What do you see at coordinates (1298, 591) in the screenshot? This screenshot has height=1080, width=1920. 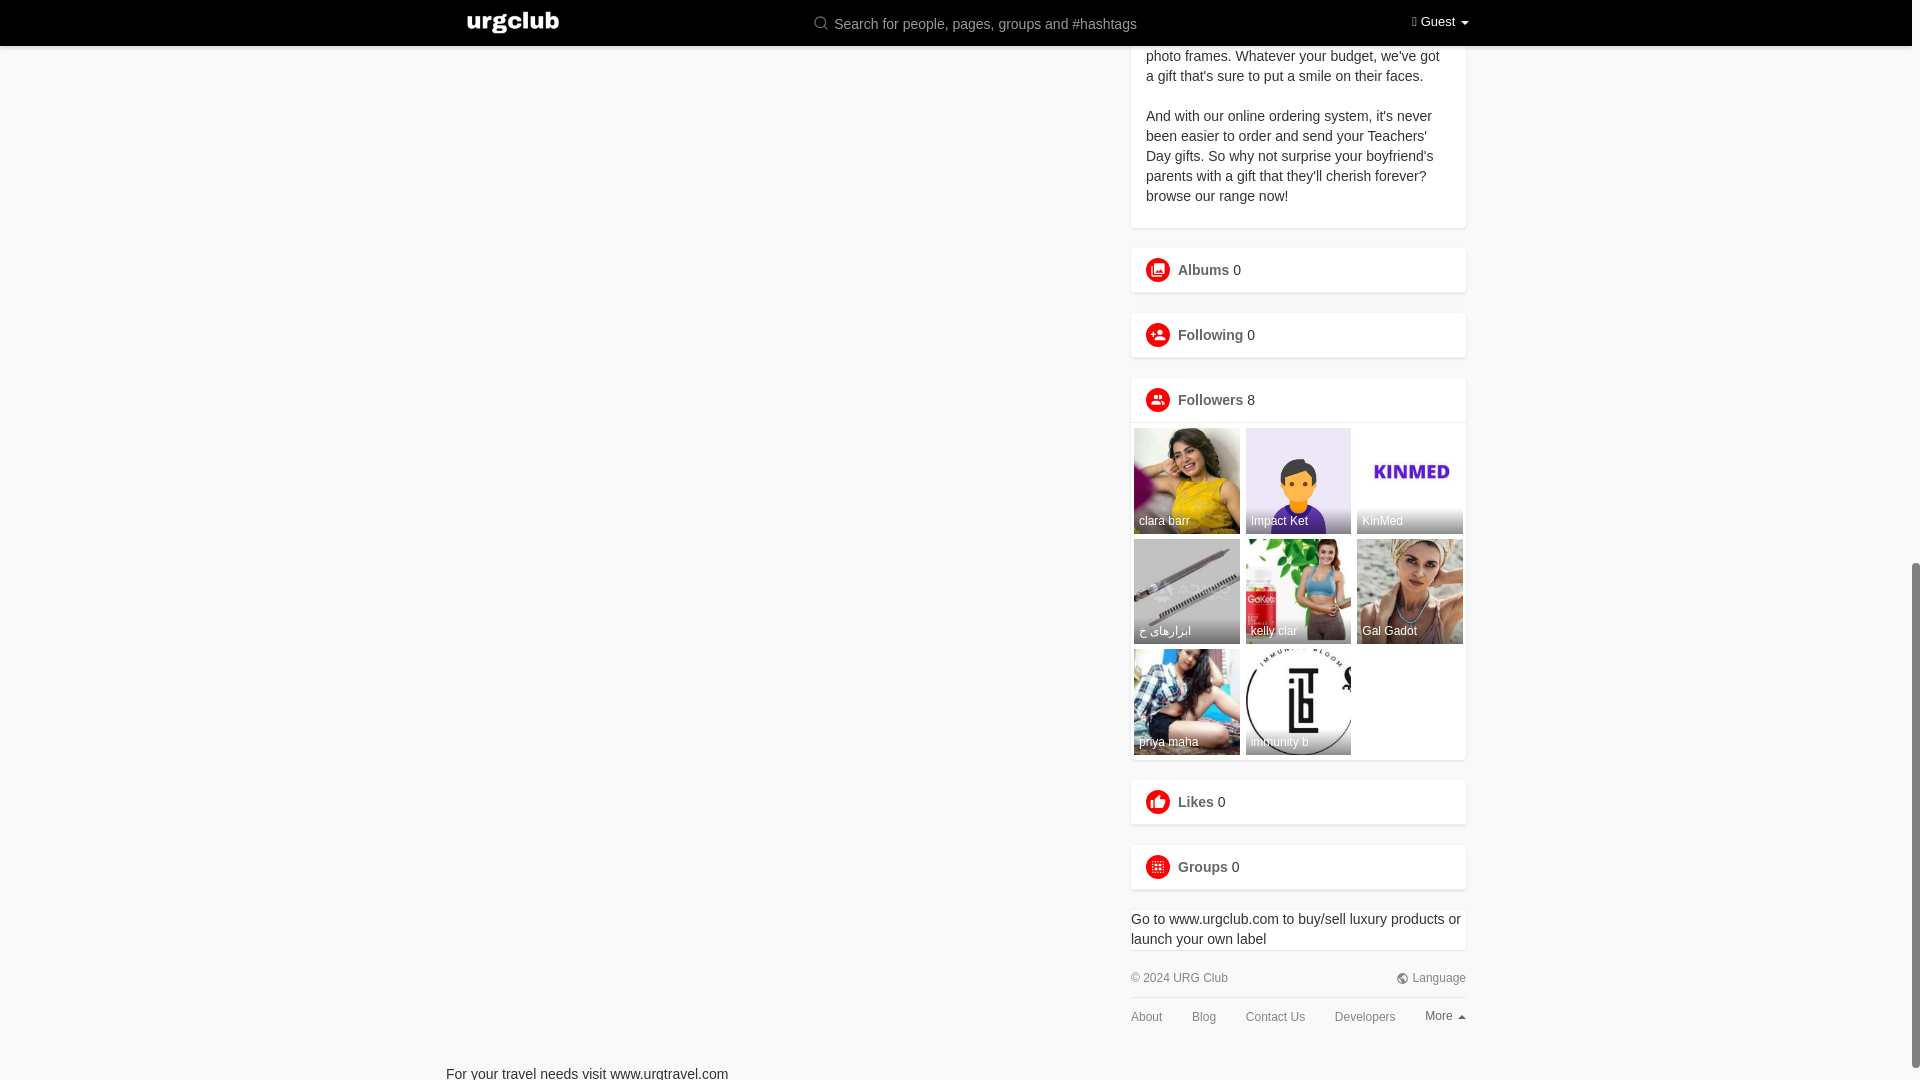 I see `kelly clar` at bounding box center [1298, 591].